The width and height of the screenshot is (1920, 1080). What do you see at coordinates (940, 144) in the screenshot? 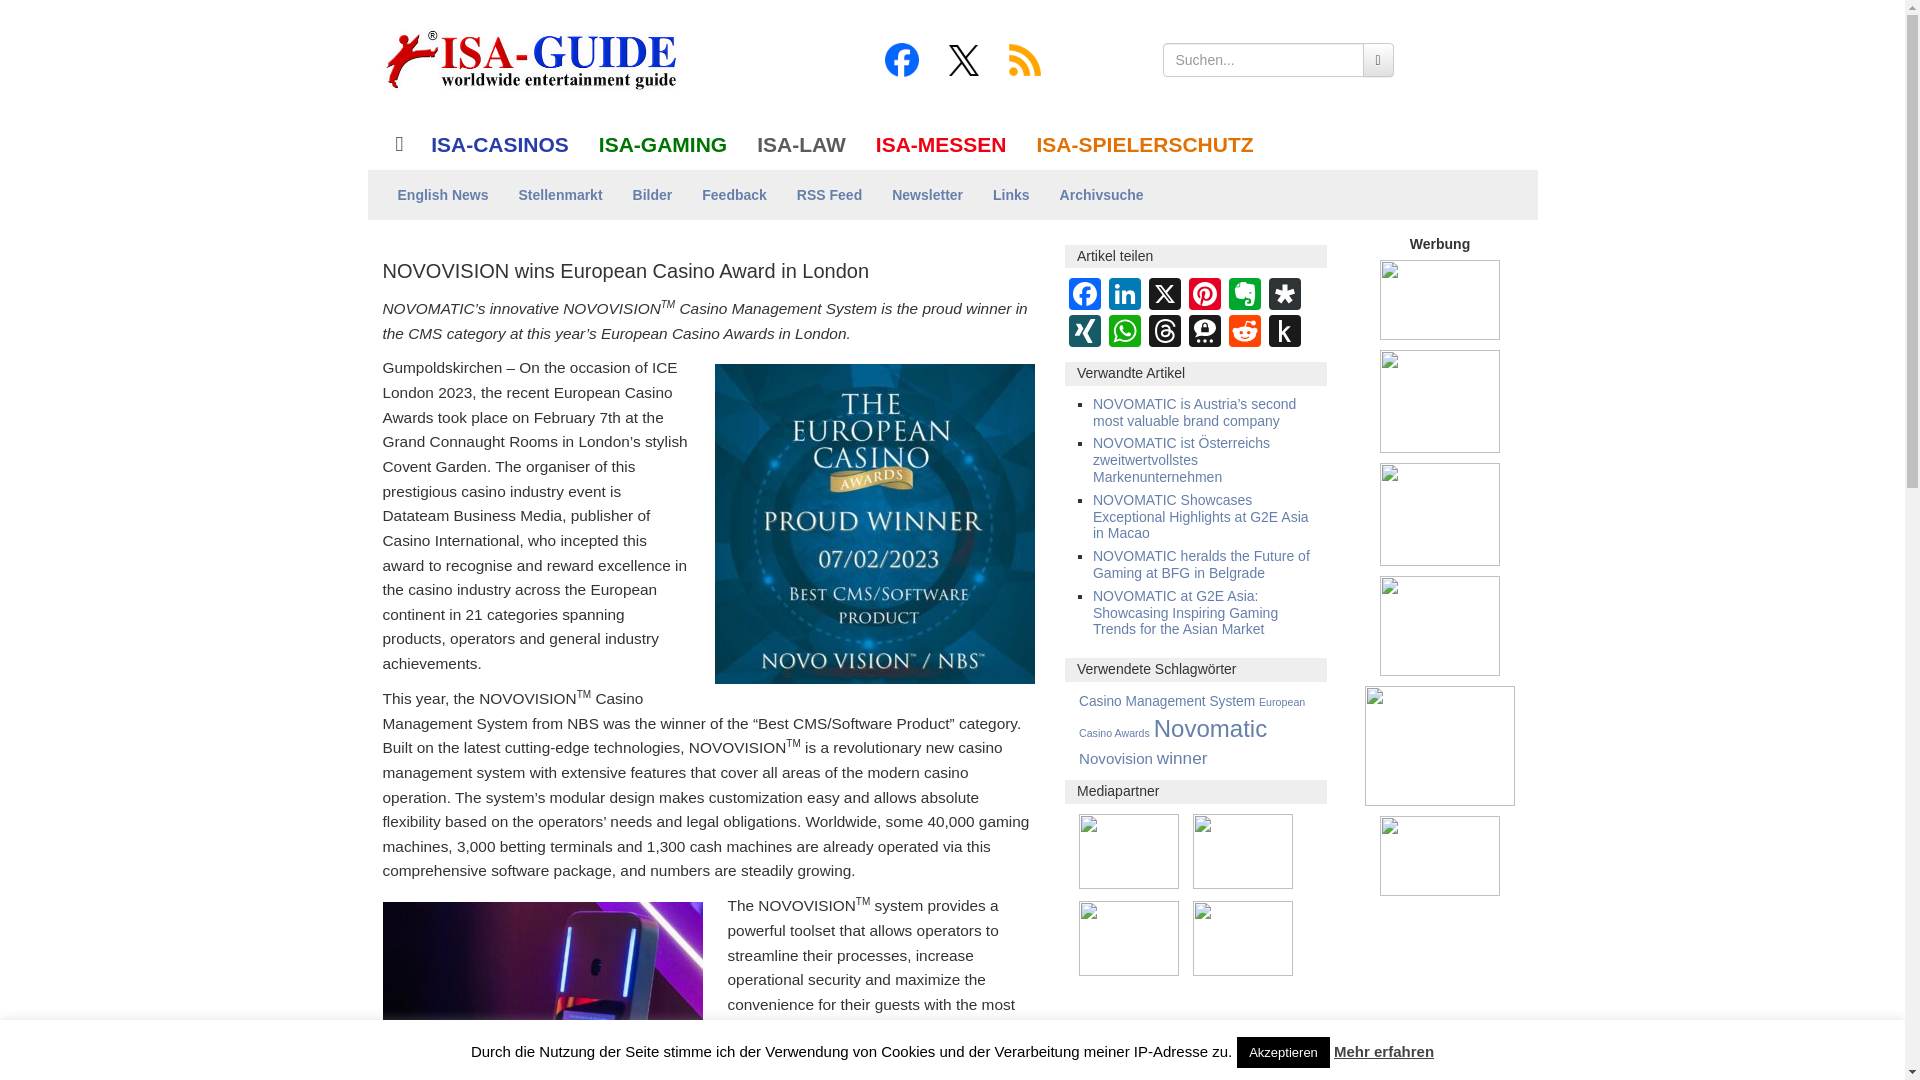
I see `ISA-MESSEN` at bounding box center [940, 144].